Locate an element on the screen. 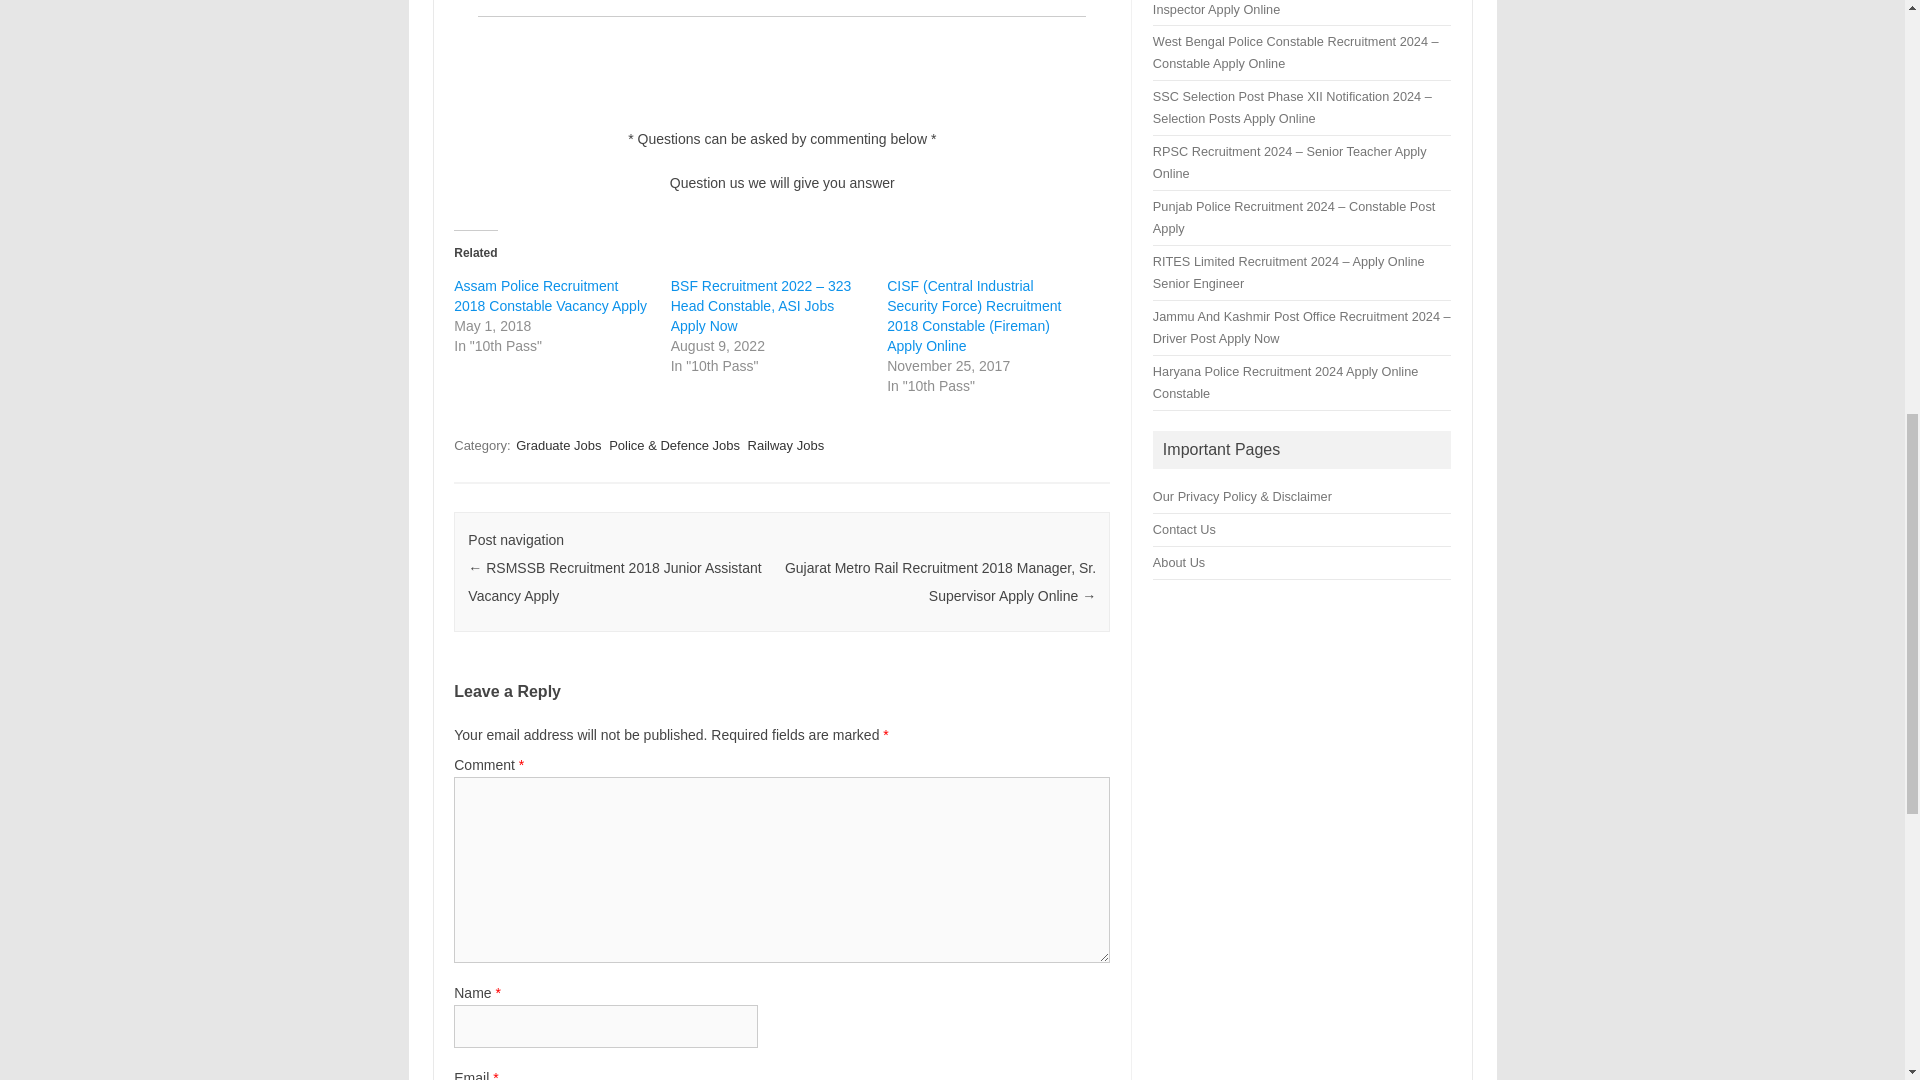 The image size is (1920, 1080). Graduate Jobs is located at coordinates (558, 445).